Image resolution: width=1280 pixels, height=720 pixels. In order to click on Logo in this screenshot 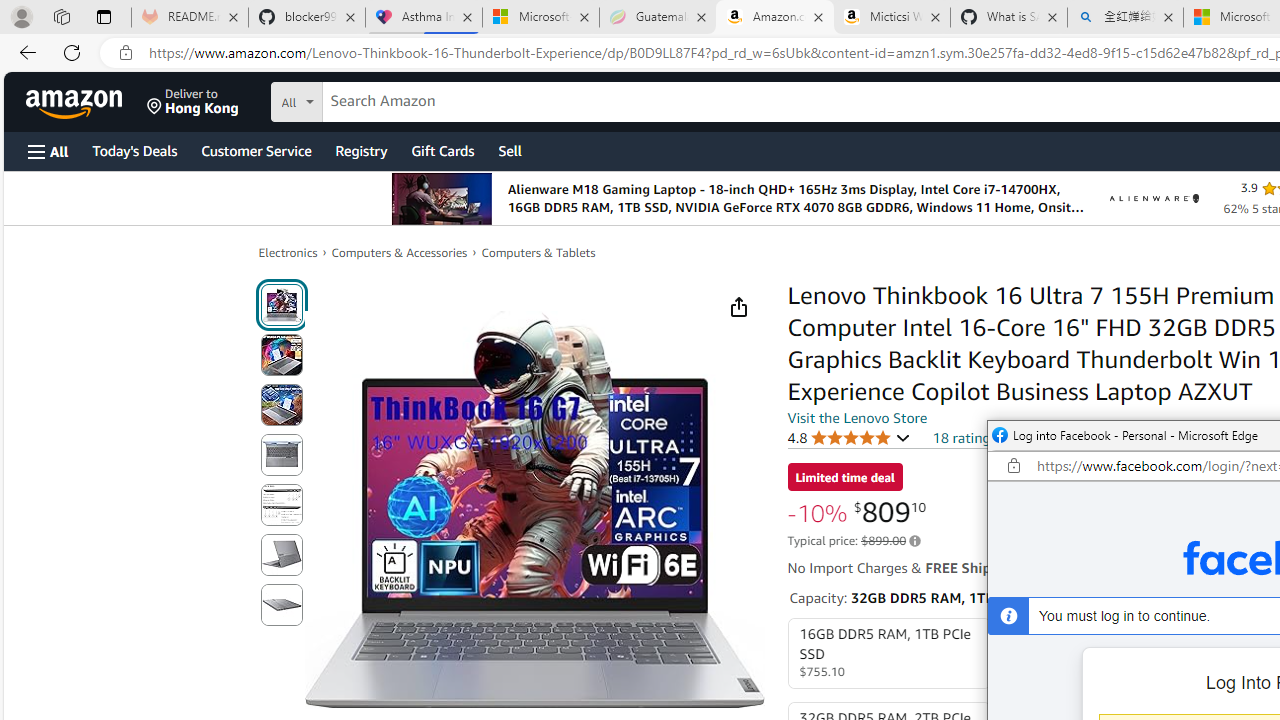, I will do `click(1154, 198)`.